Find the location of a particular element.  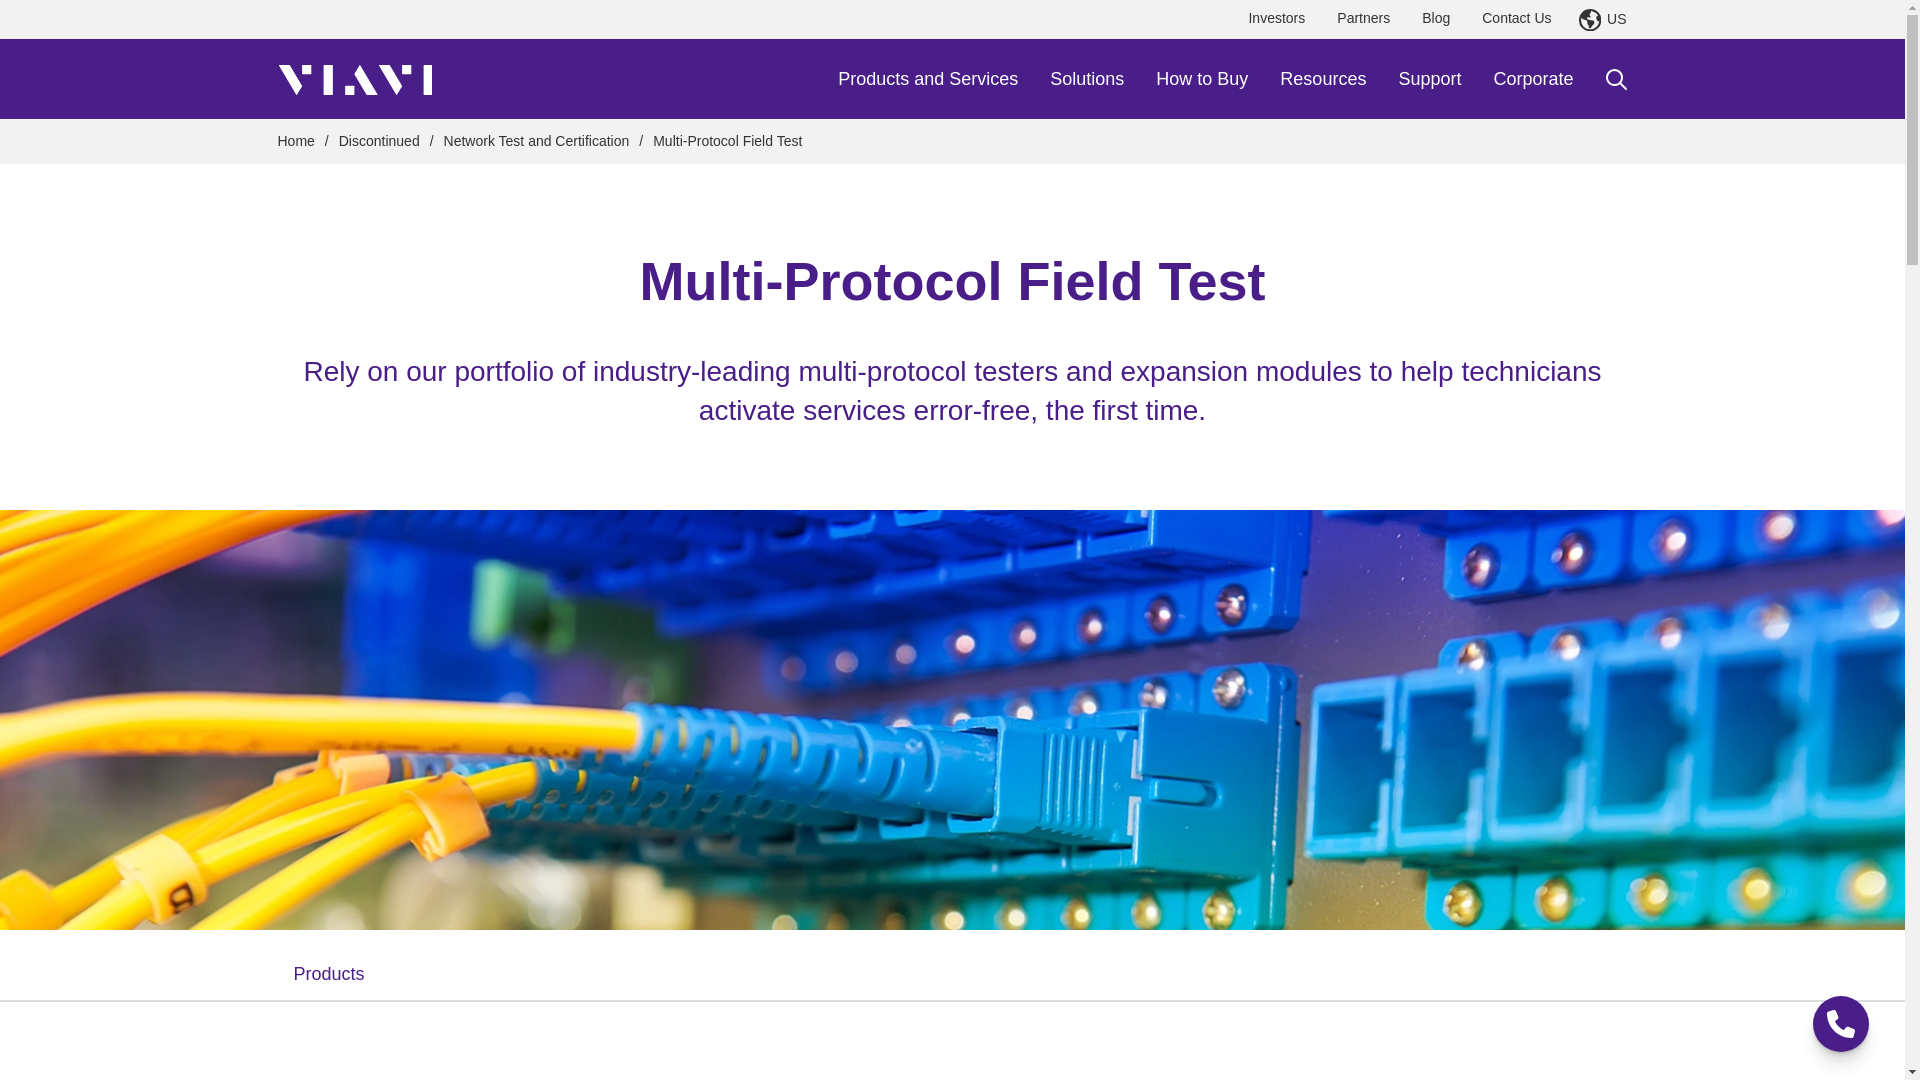

Blog is located at coordinates (1436, 19).